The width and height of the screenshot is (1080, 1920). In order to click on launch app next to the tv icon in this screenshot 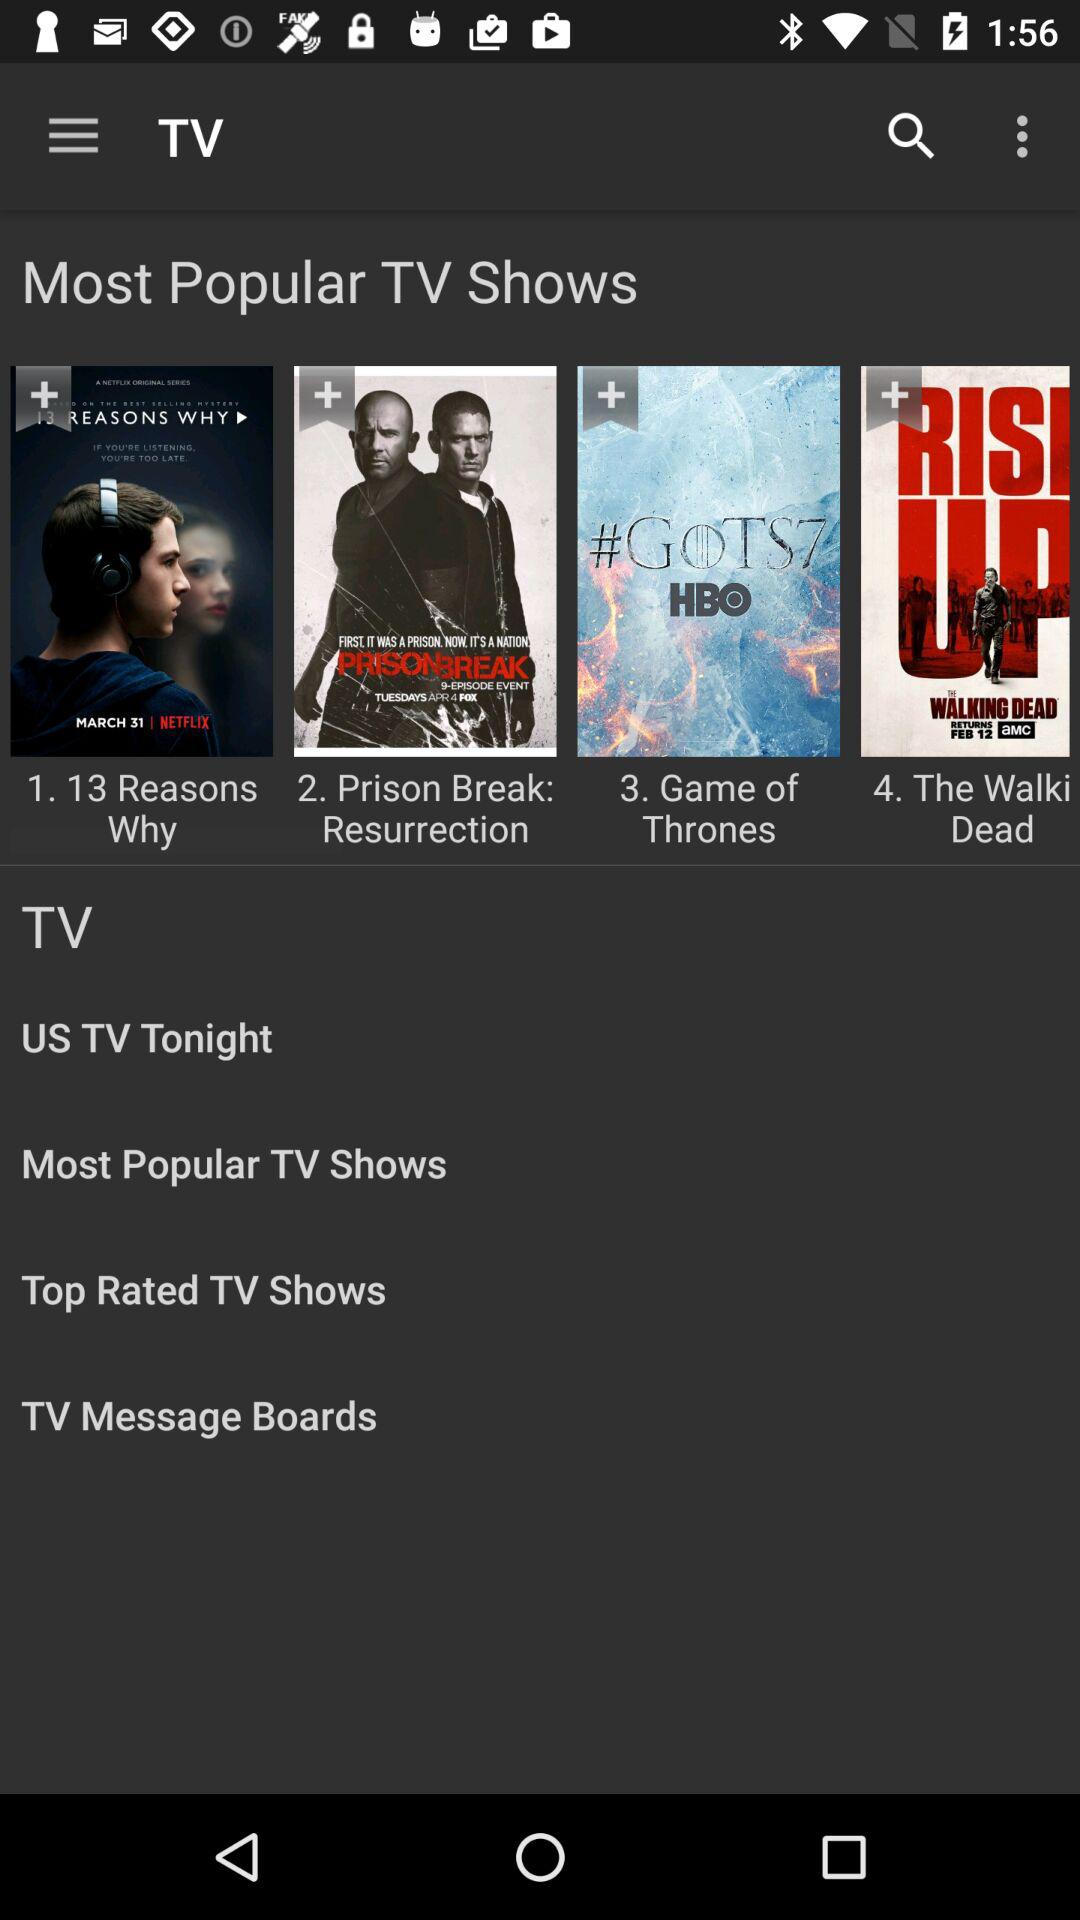, I will do `click(73, 136)`.